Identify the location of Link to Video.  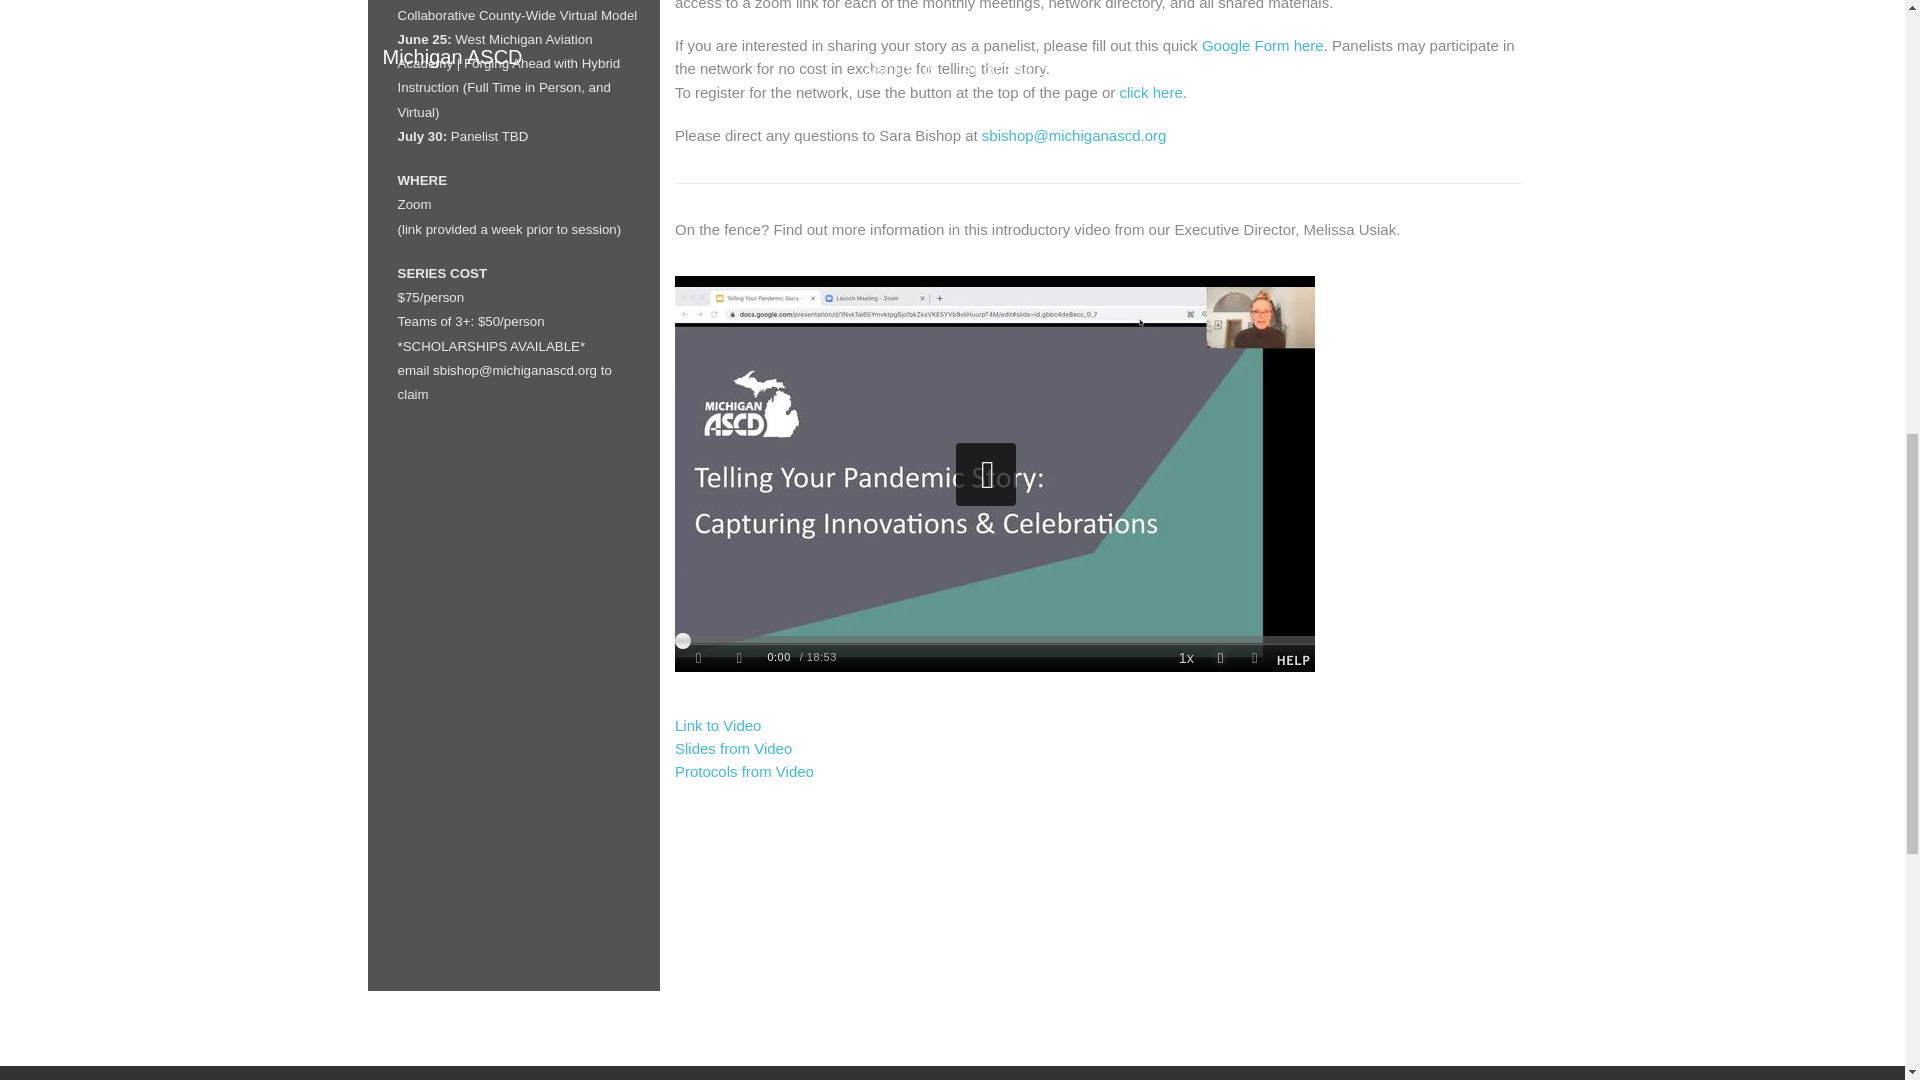
(718, 726).